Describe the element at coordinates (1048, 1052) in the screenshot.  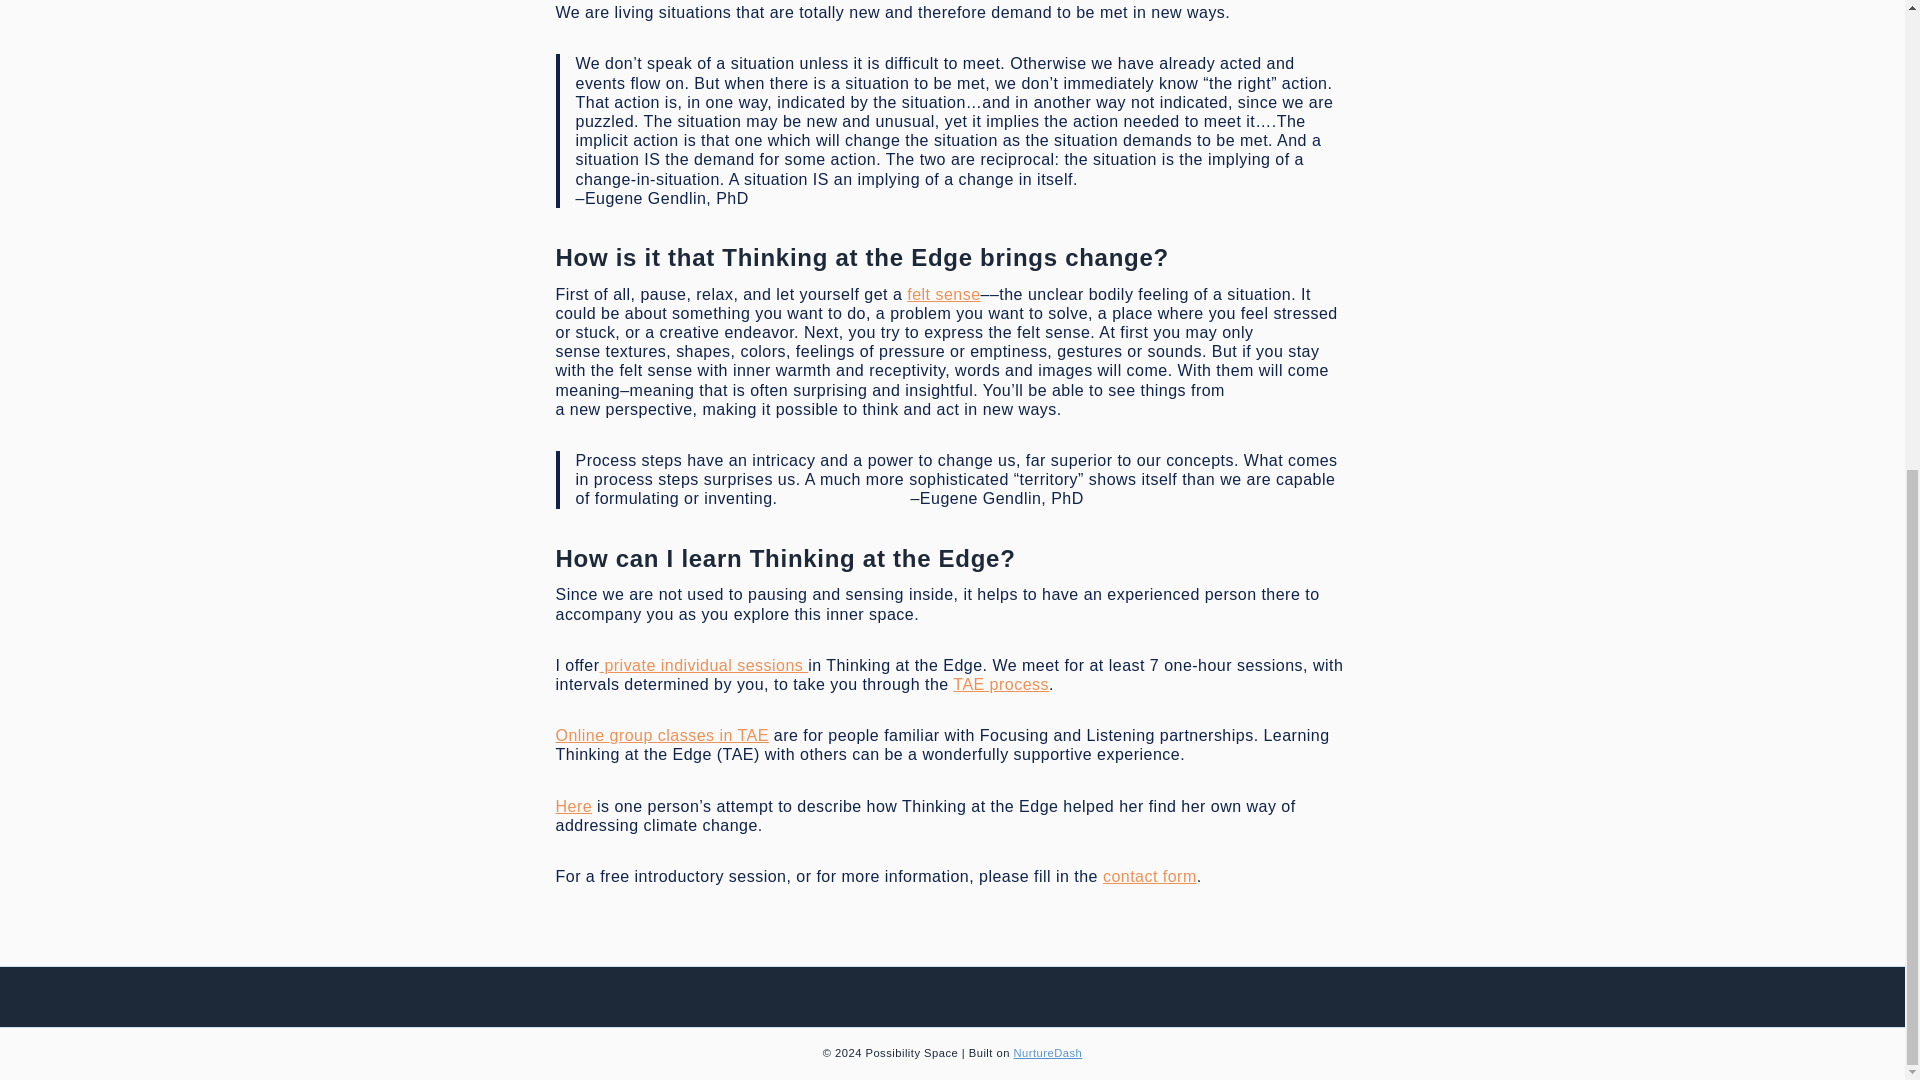
I see `NurtureDash` at that location.